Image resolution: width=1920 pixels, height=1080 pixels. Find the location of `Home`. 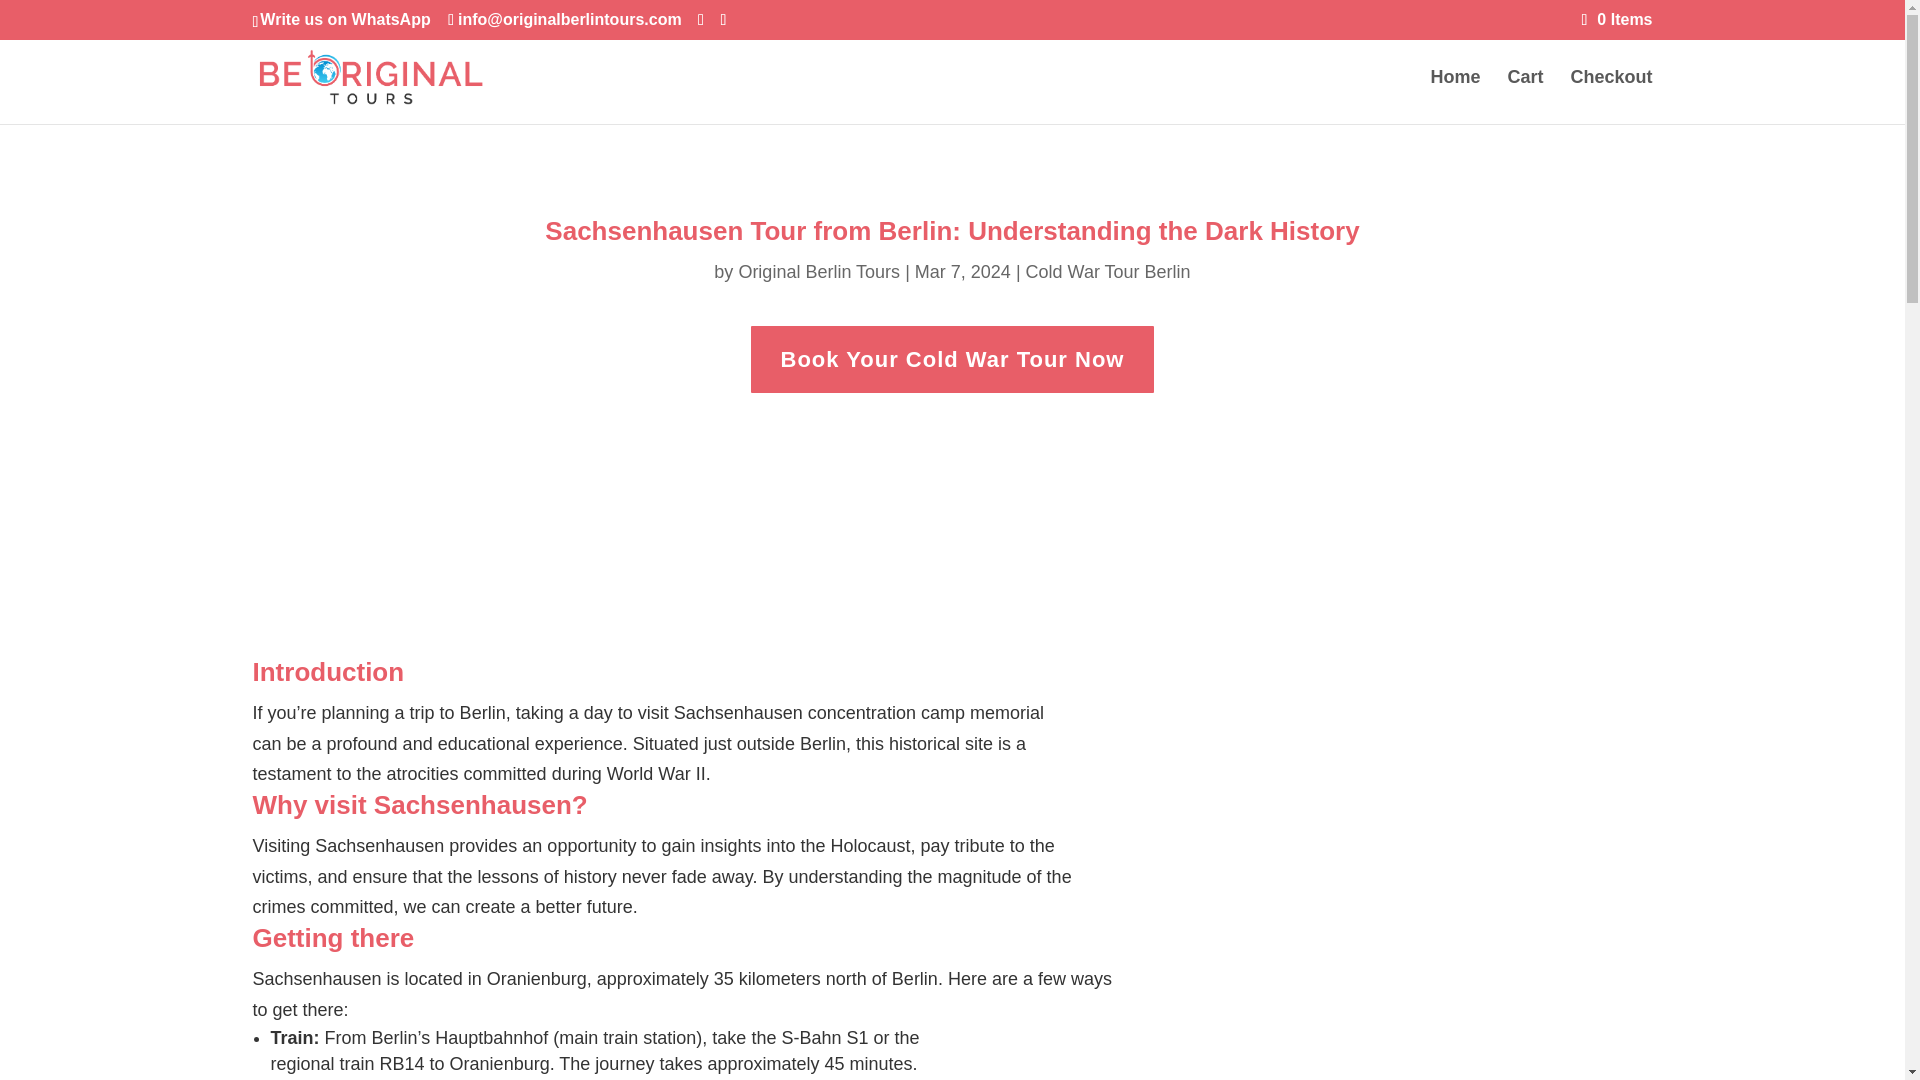

Home is located at coordinates (1455, 97).